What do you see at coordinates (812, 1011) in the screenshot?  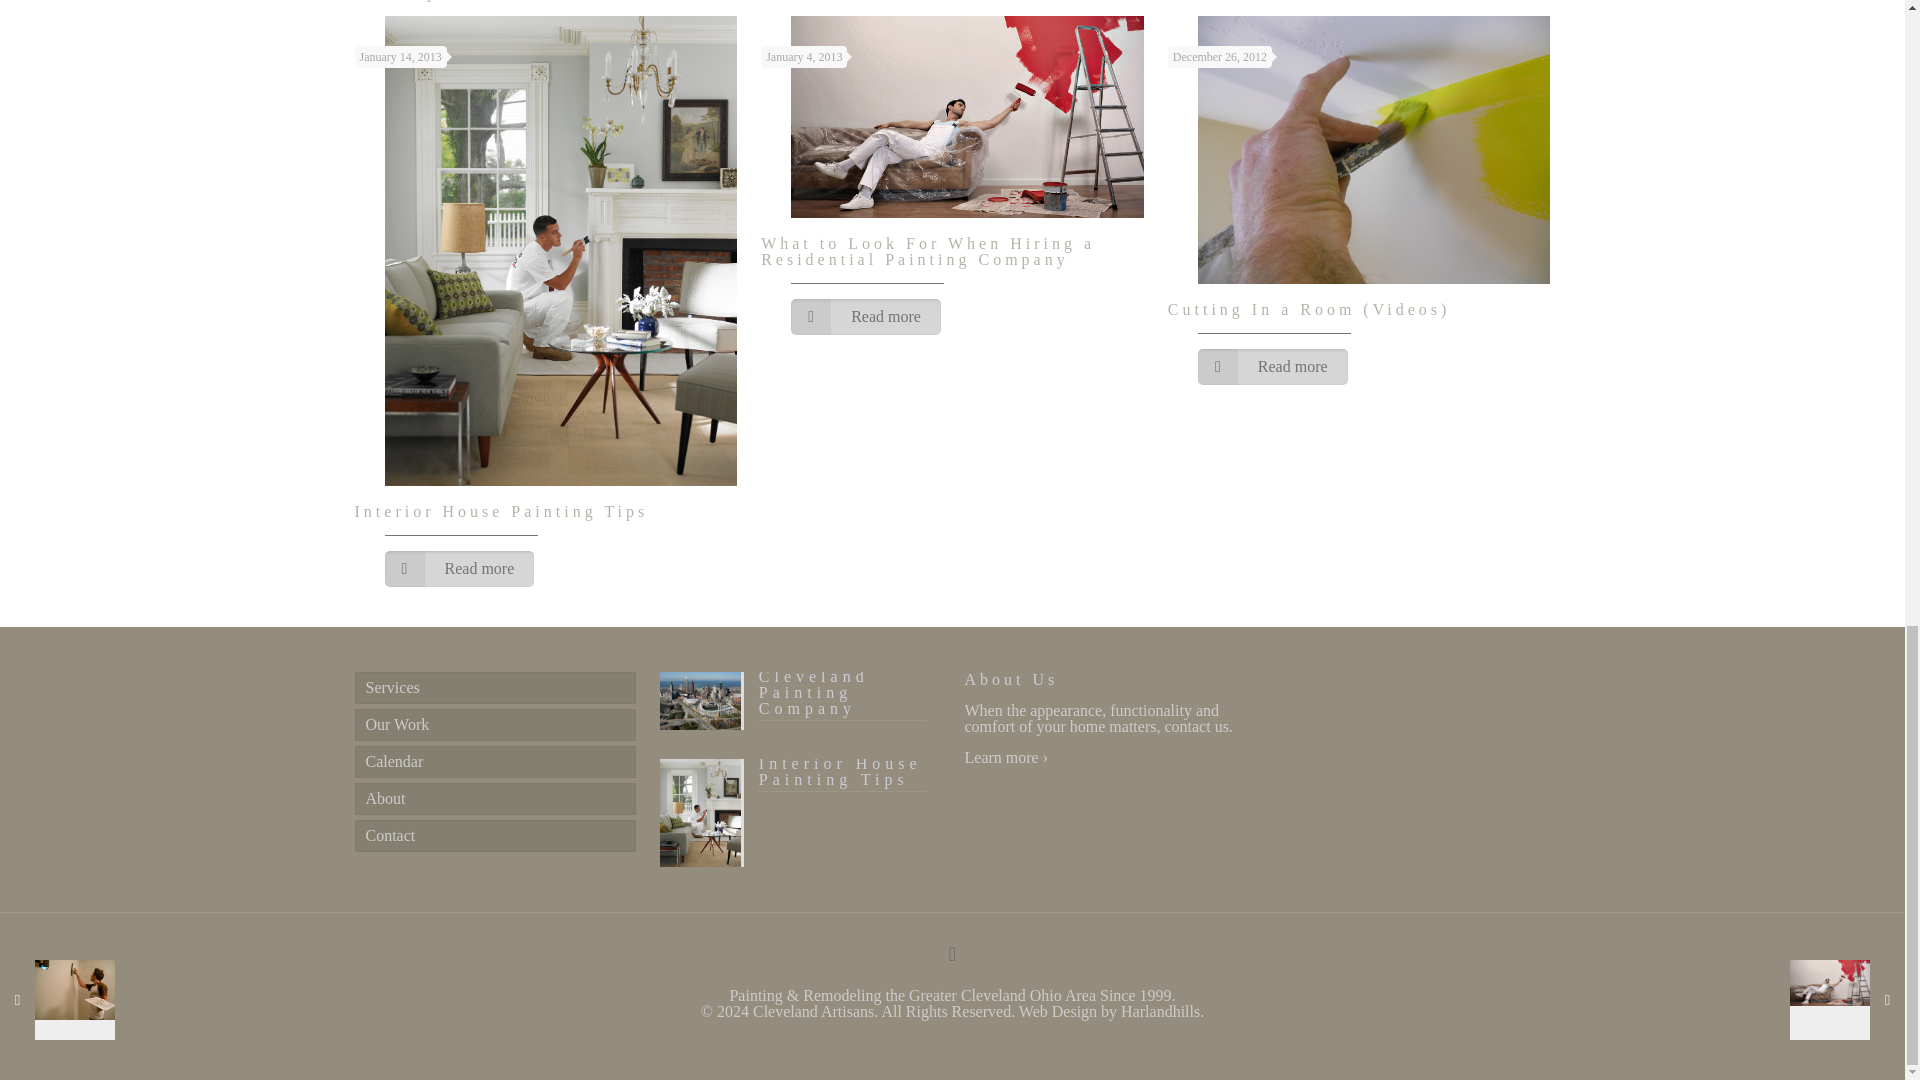 I see `Cleveland Artisans` at bounding box center [812, 1011].